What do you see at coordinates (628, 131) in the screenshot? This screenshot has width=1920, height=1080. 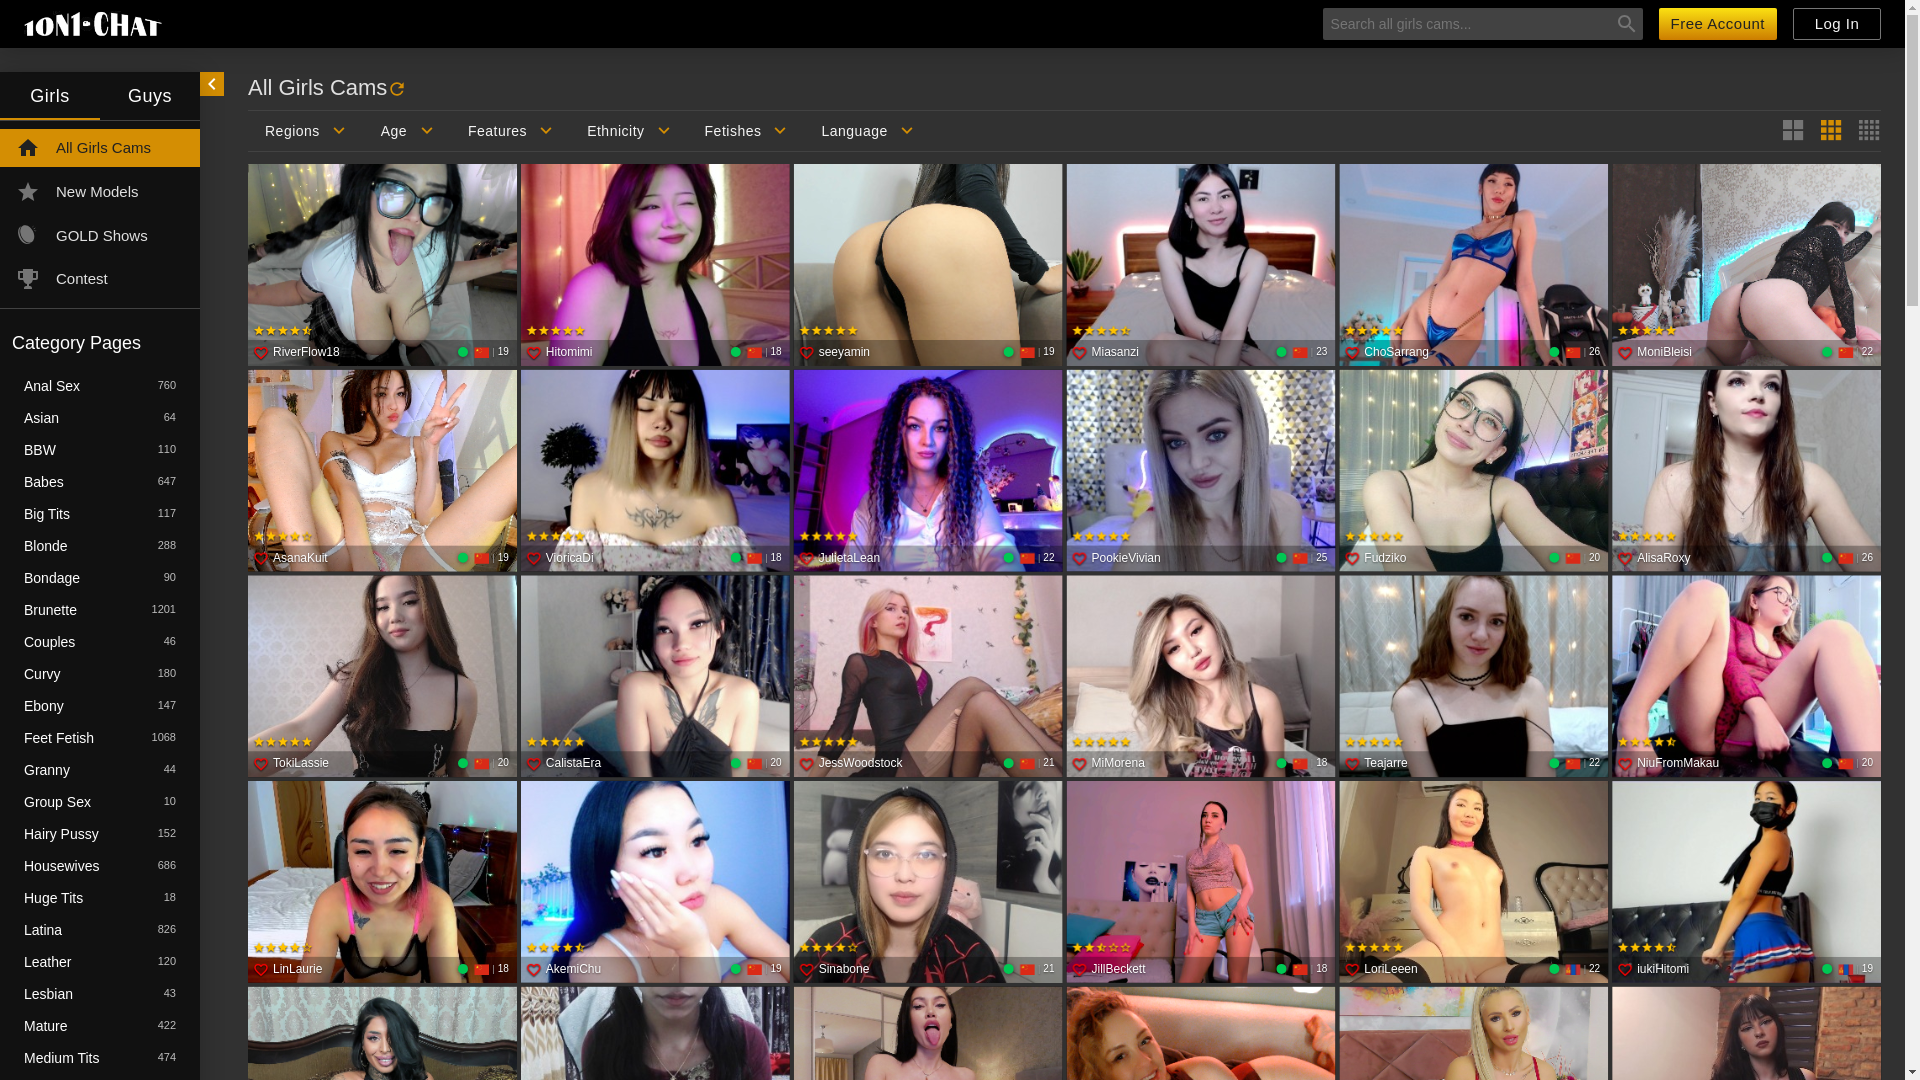 I see `Ethnicity` at bounding box center [628, 131].